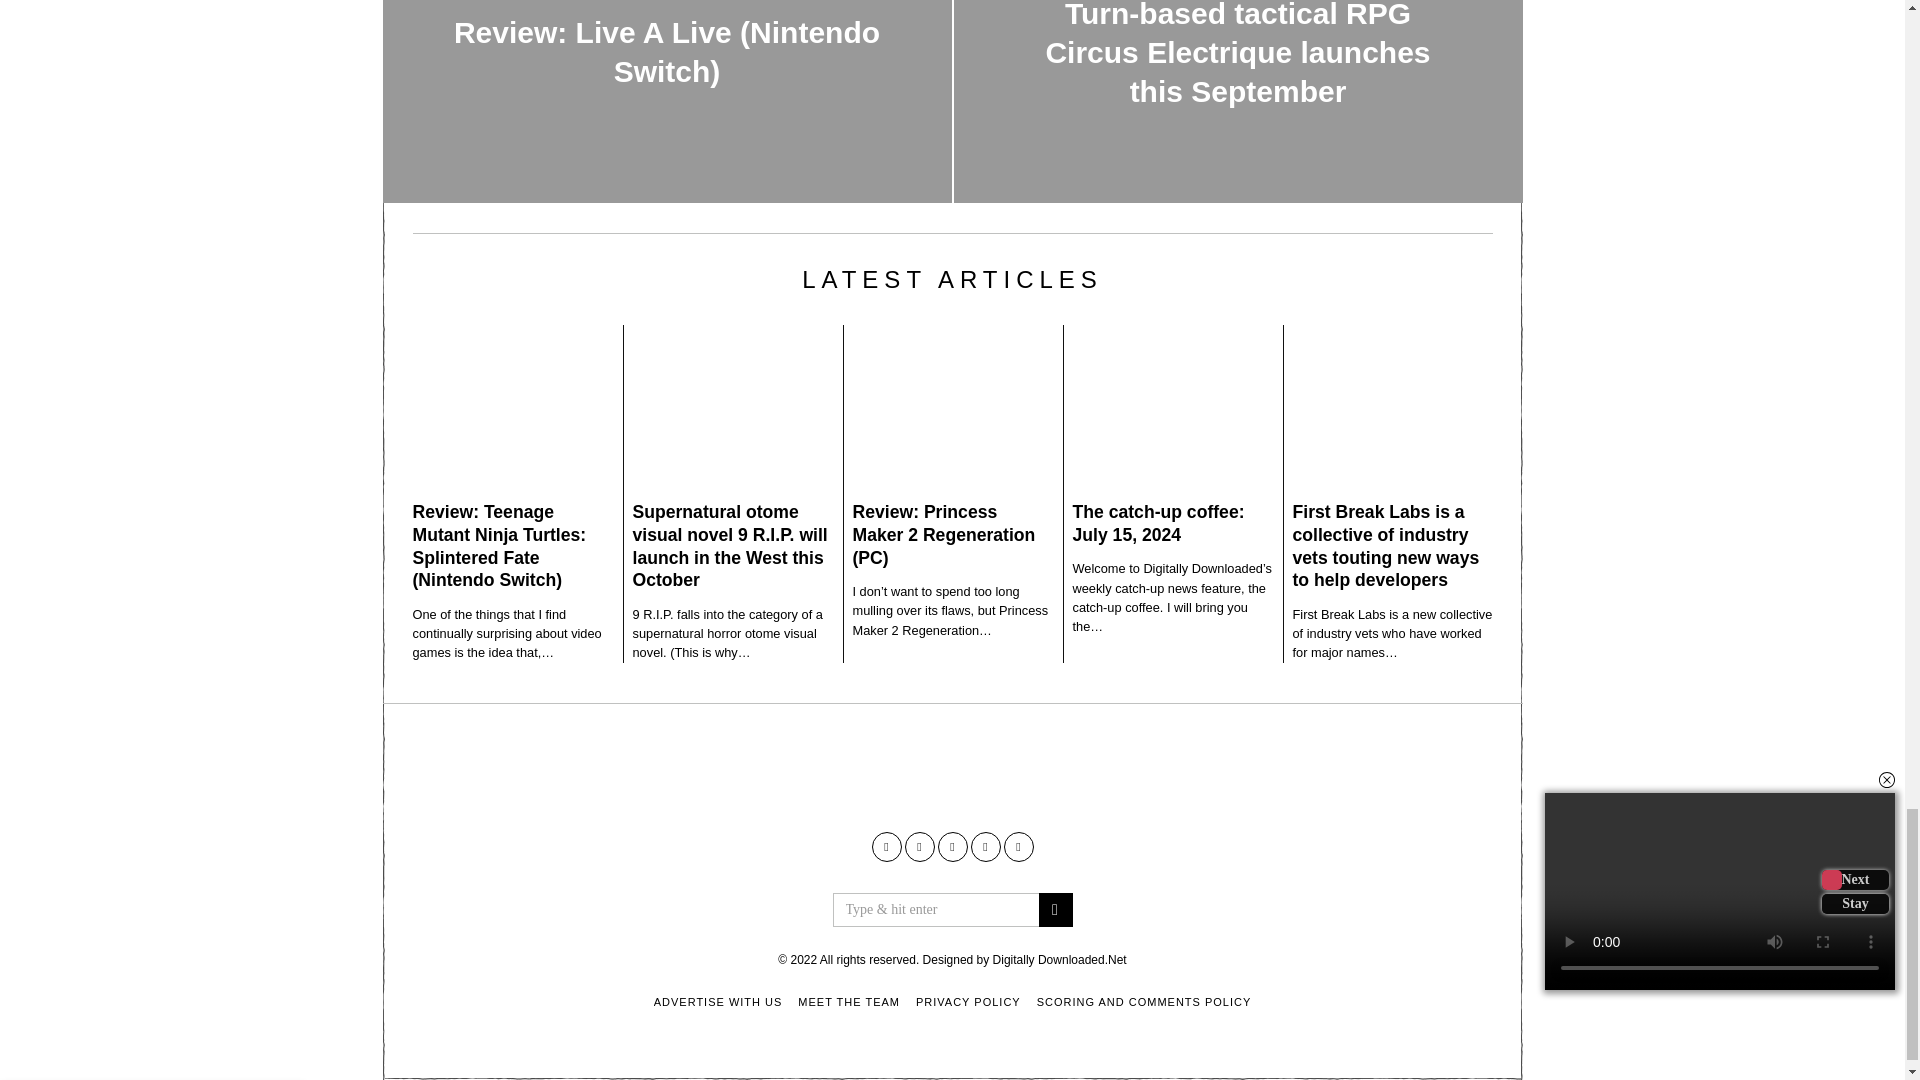  What do you see at coordinates (984, 846) in the screenshot?
I see `Patreon` at bounding box center [984, 846].